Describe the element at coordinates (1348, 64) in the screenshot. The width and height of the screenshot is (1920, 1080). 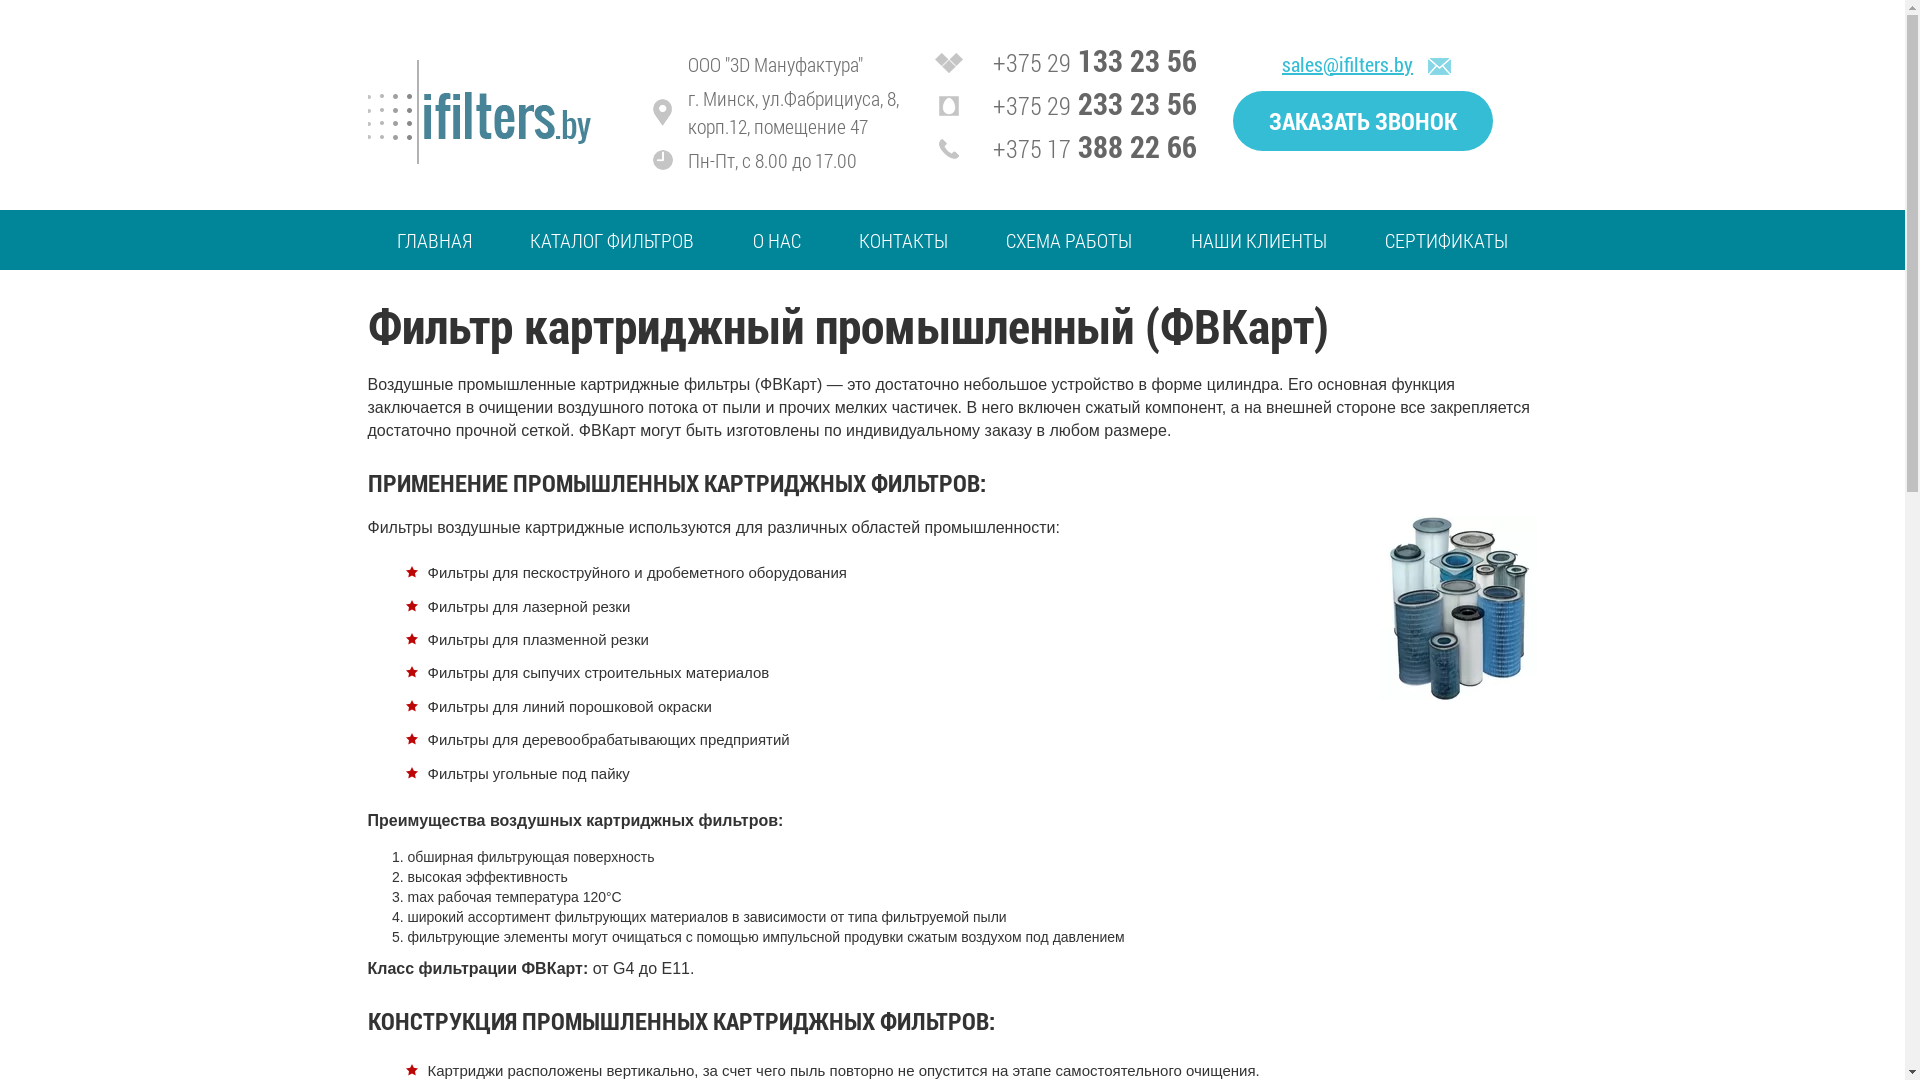
I see `sales@ifilters.by` at that location.